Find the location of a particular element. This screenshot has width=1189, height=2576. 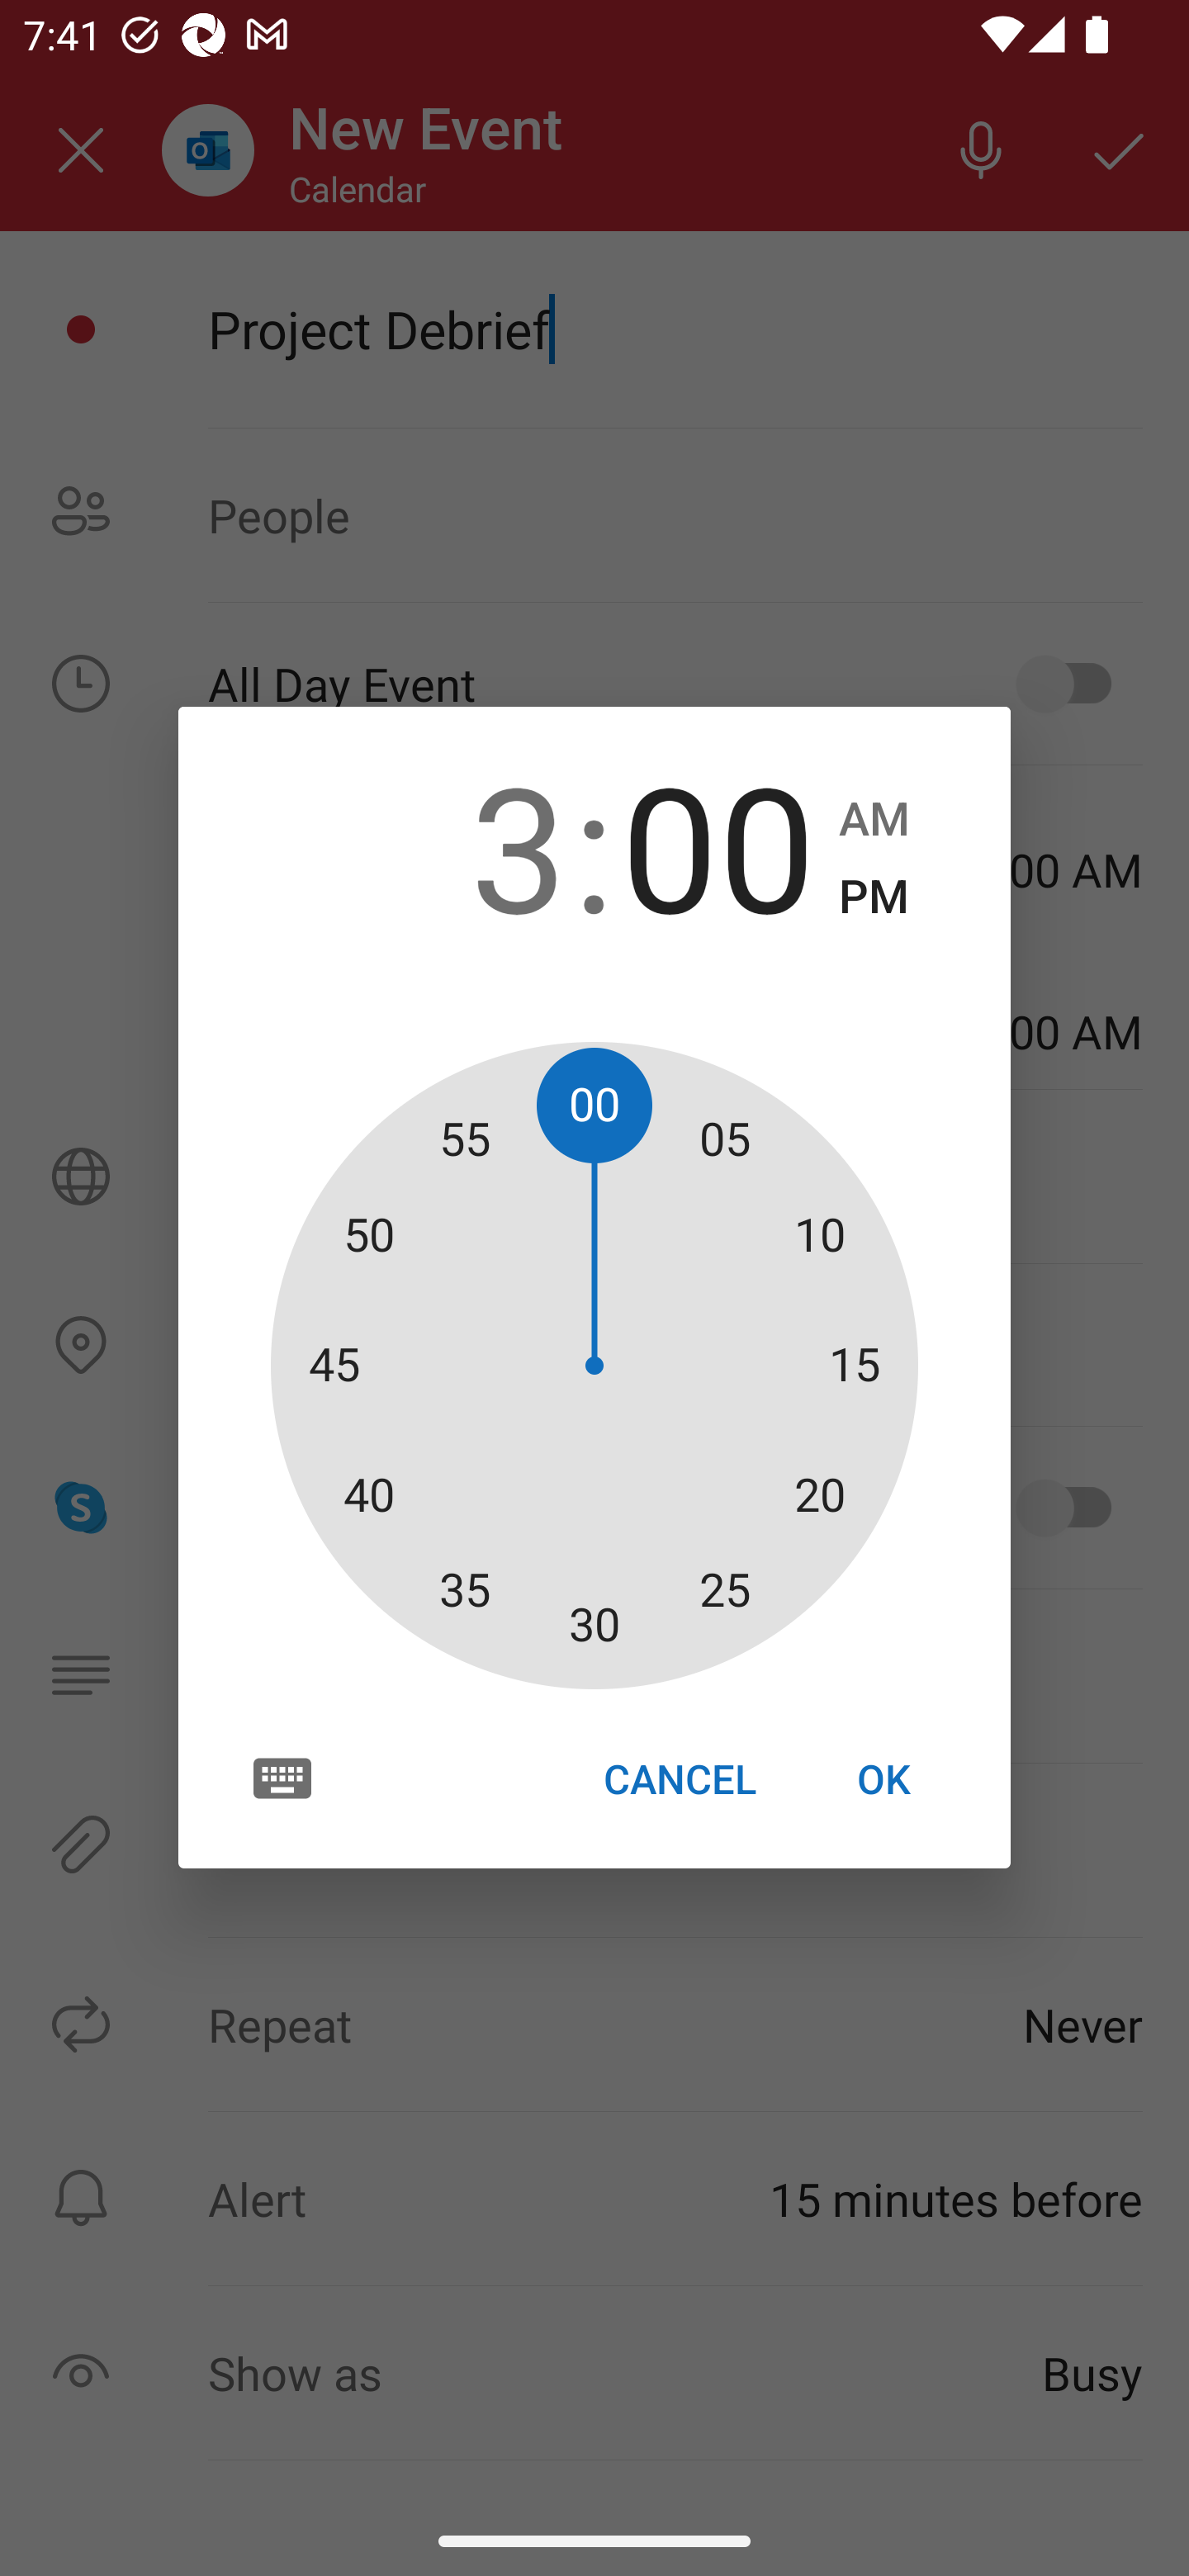

OK is located at coordinates (883, 1778).